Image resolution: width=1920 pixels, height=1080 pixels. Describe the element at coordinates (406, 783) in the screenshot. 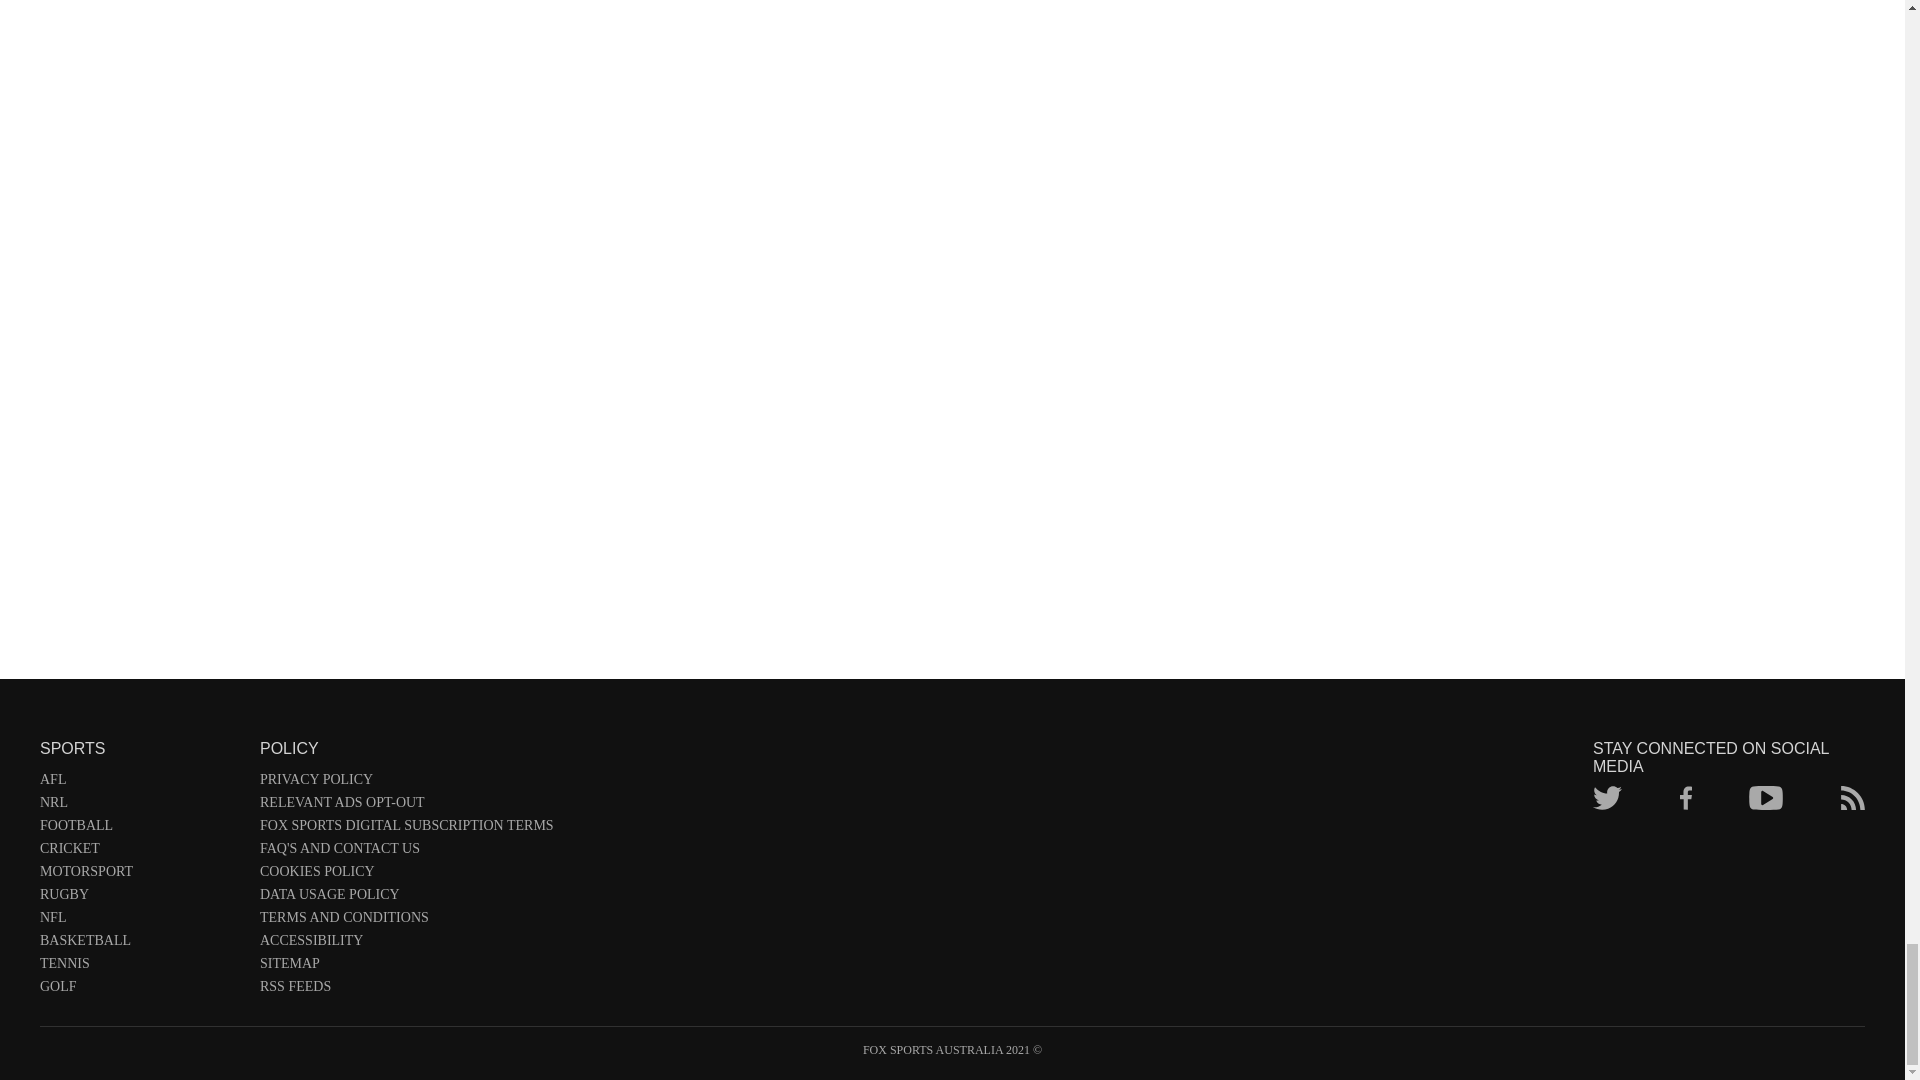

I see `PRIVACY POLICY` at that location.